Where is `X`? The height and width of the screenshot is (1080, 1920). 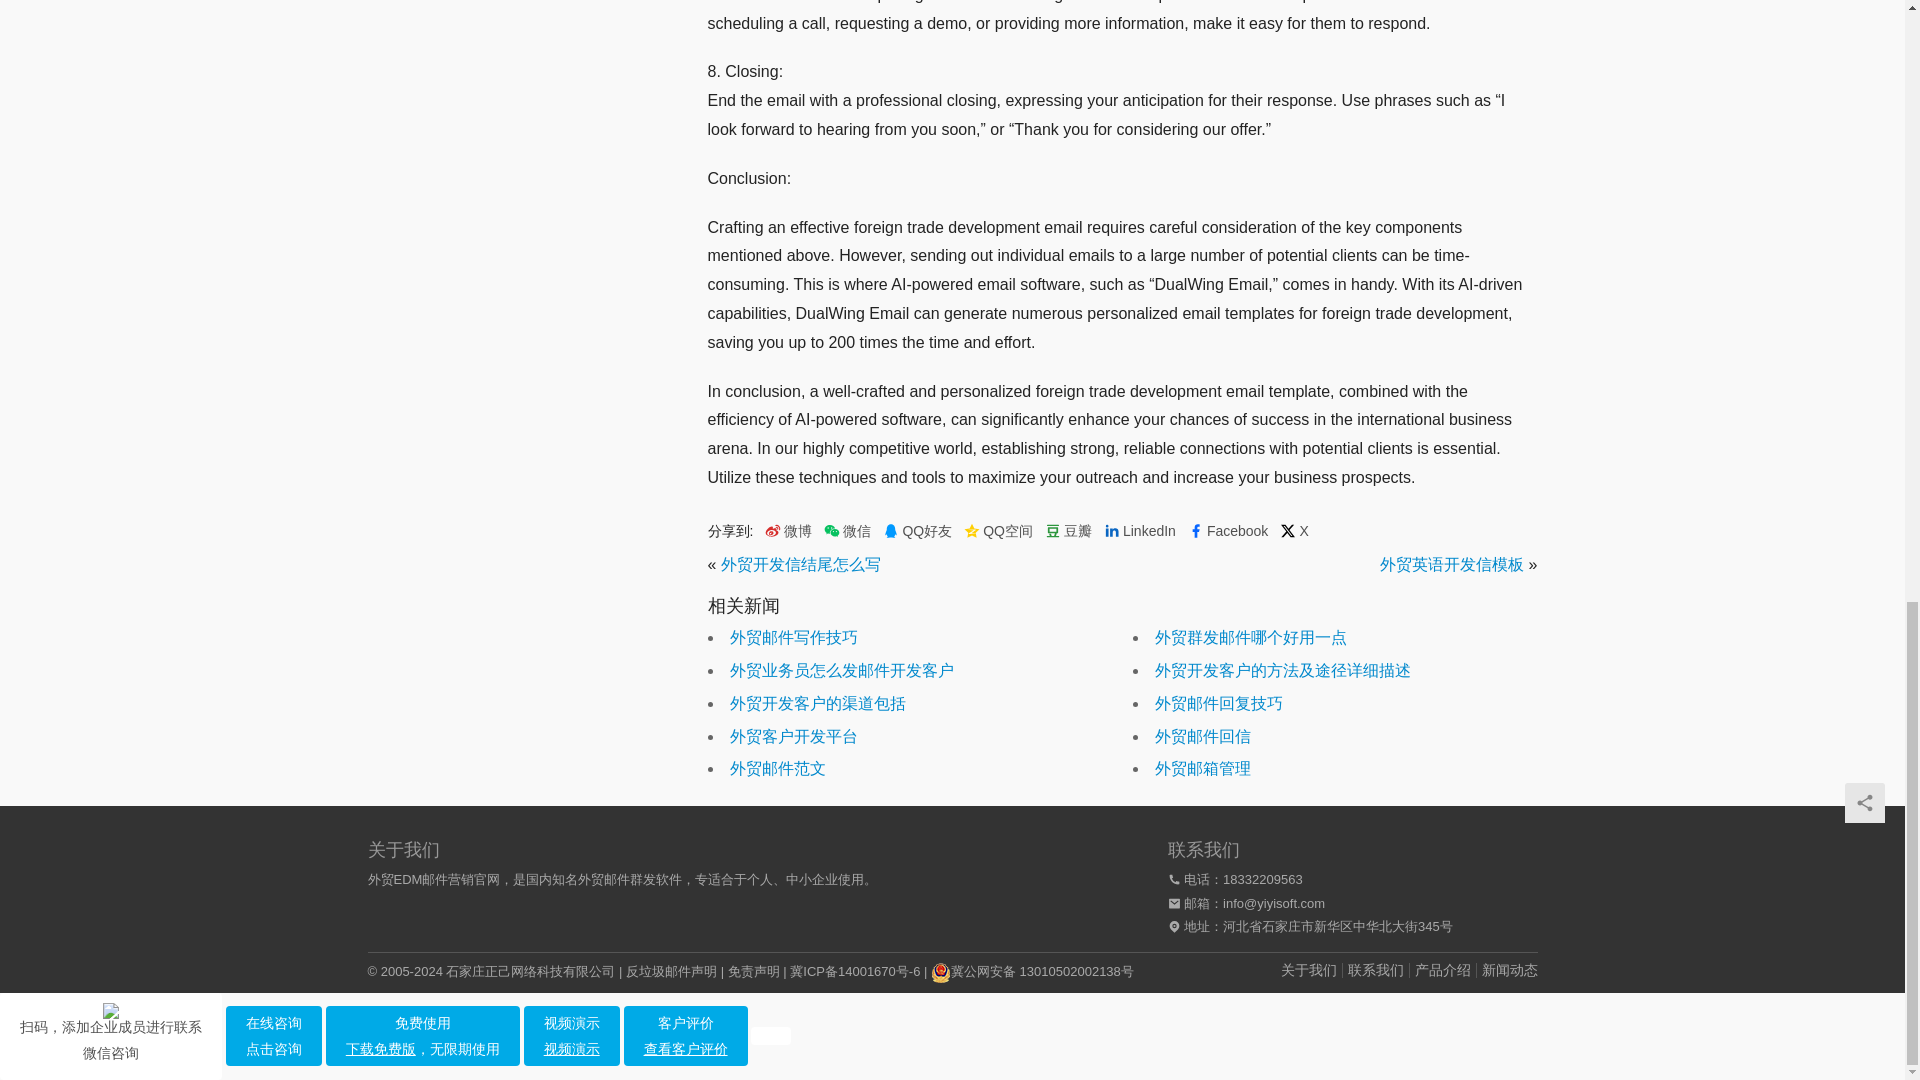 X is located at coordinates (1294, 531).